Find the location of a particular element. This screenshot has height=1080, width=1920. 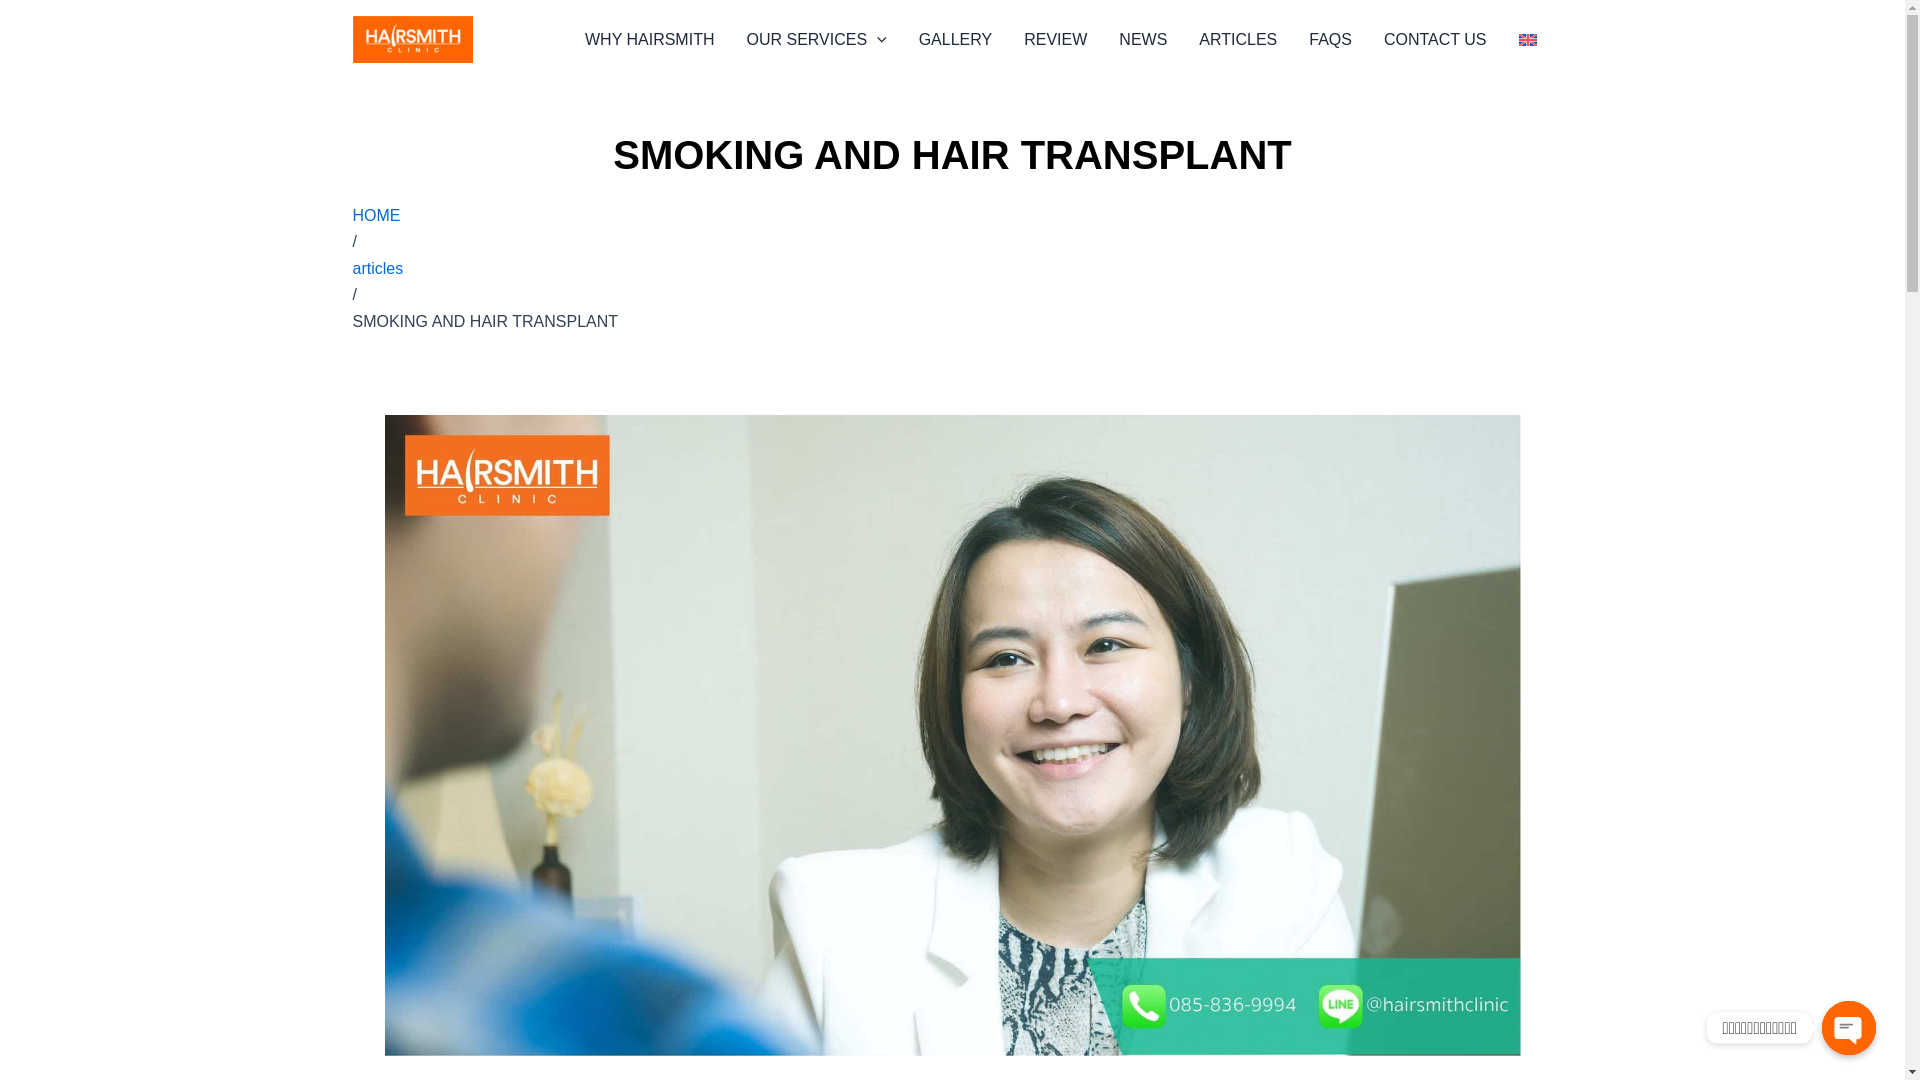

WHY HAIRSMITH is located at coordinates (648, 40).